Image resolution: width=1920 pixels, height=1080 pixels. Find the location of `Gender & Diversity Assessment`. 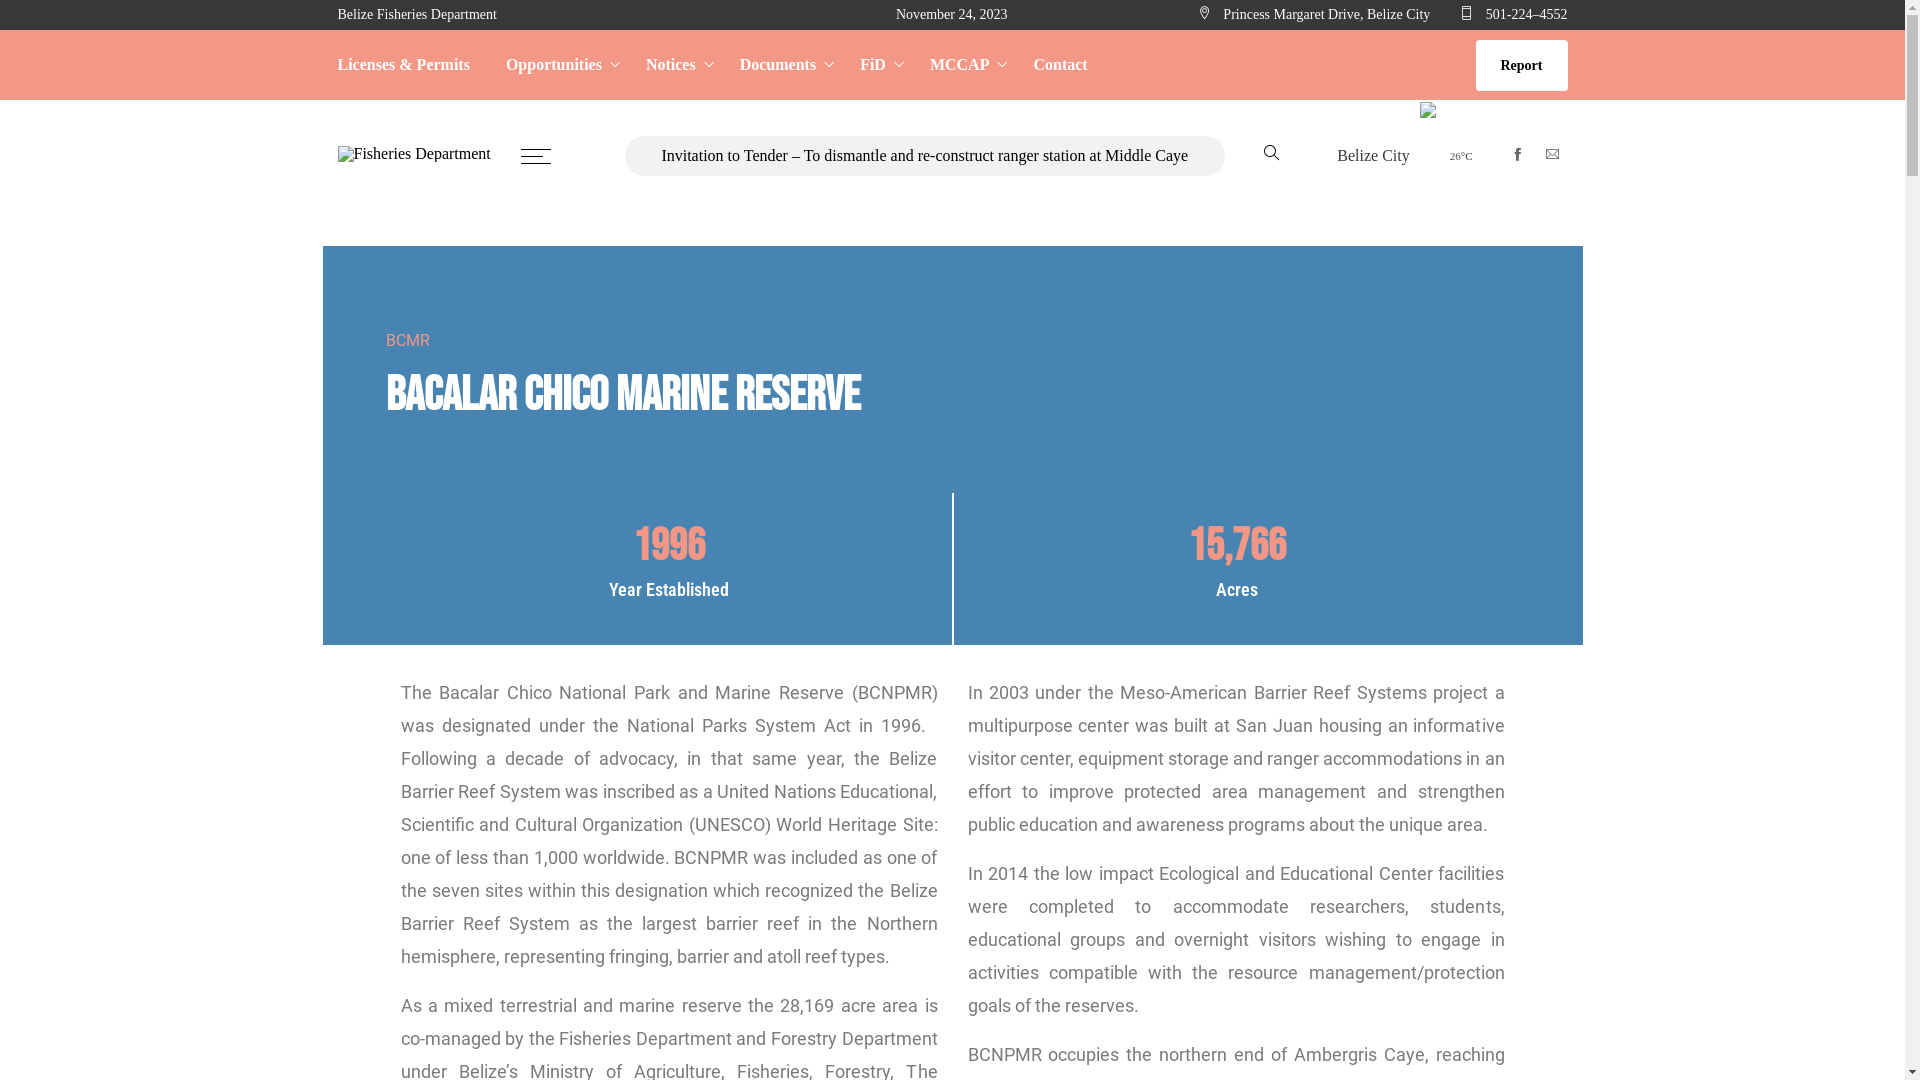

Gender & Diversity Assessment is located at coordinates (925, 316).